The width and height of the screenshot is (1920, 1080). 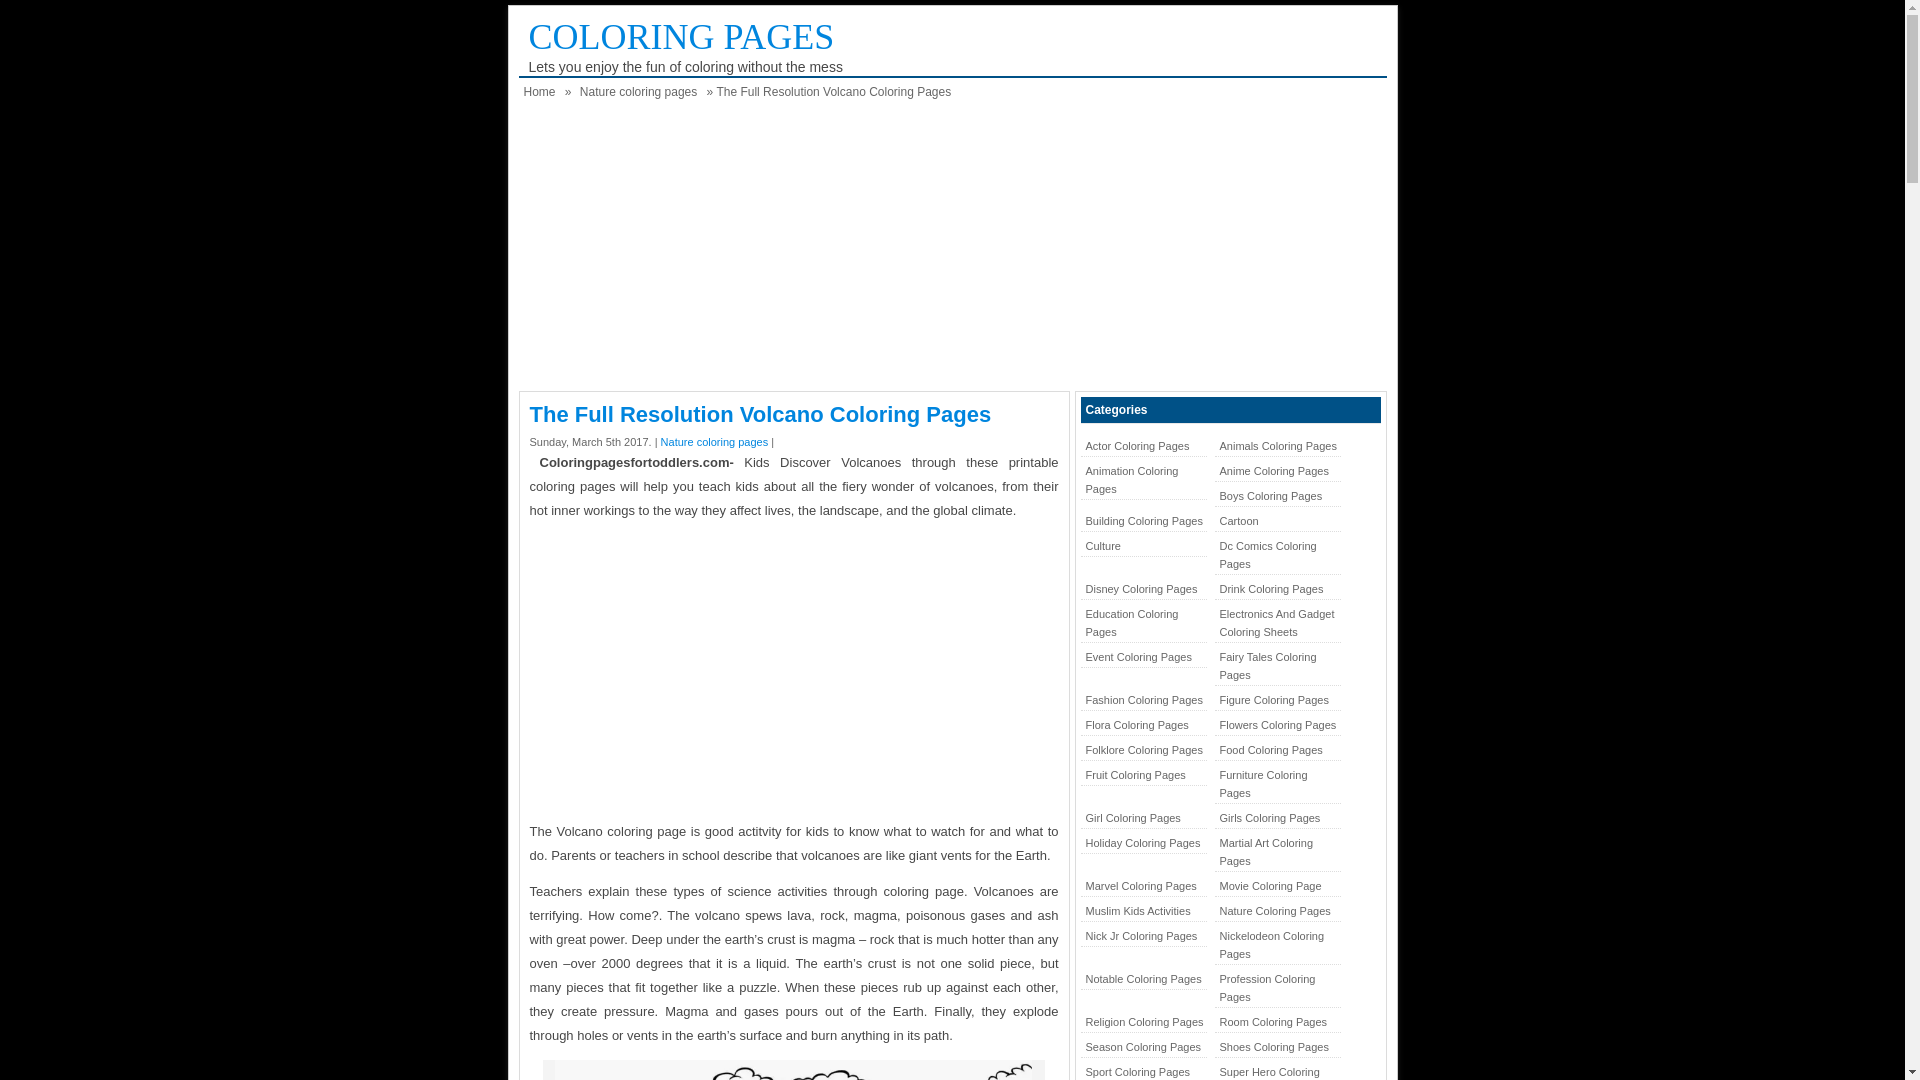 I want to click on Home, so click(x=539, y=92).